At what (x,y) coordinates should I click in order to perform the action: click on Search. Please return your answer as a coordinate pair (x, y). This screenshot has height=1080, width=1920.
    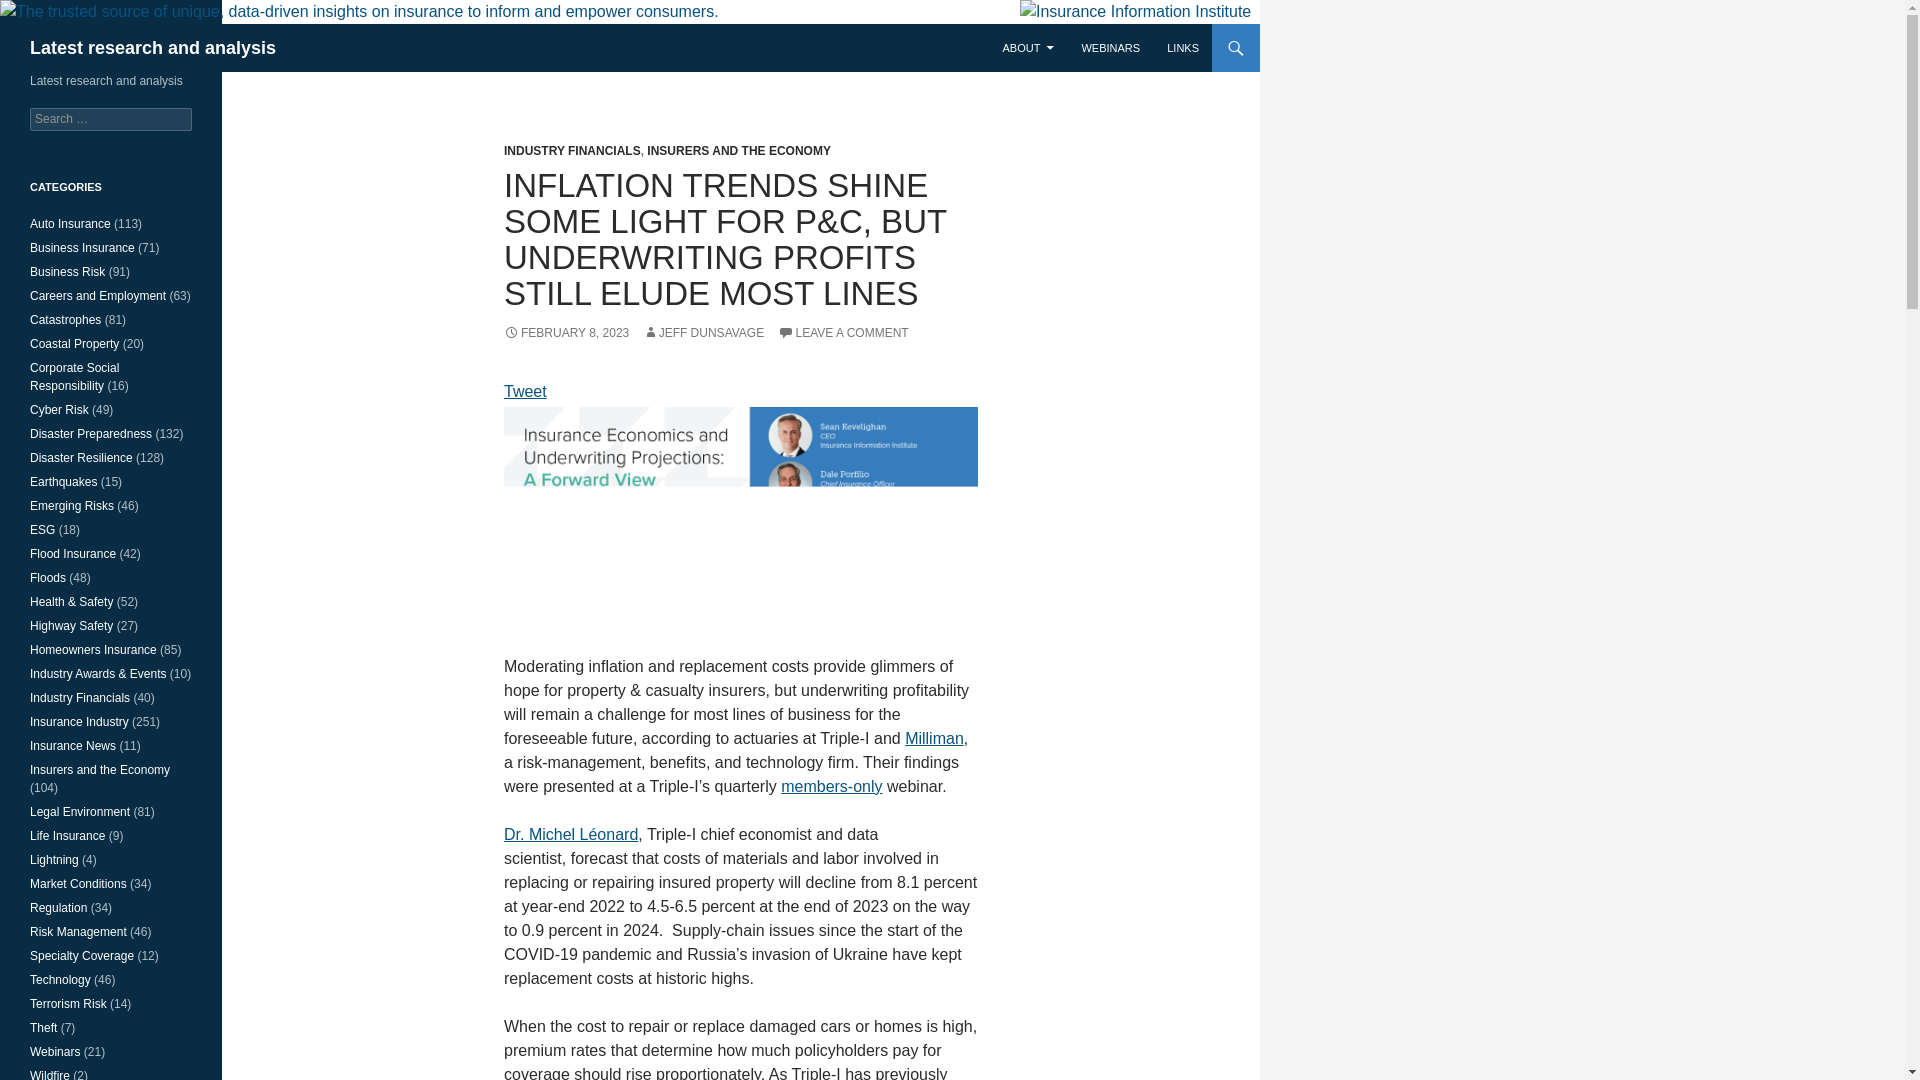
    Looking at the image, I should click on (40, 11).